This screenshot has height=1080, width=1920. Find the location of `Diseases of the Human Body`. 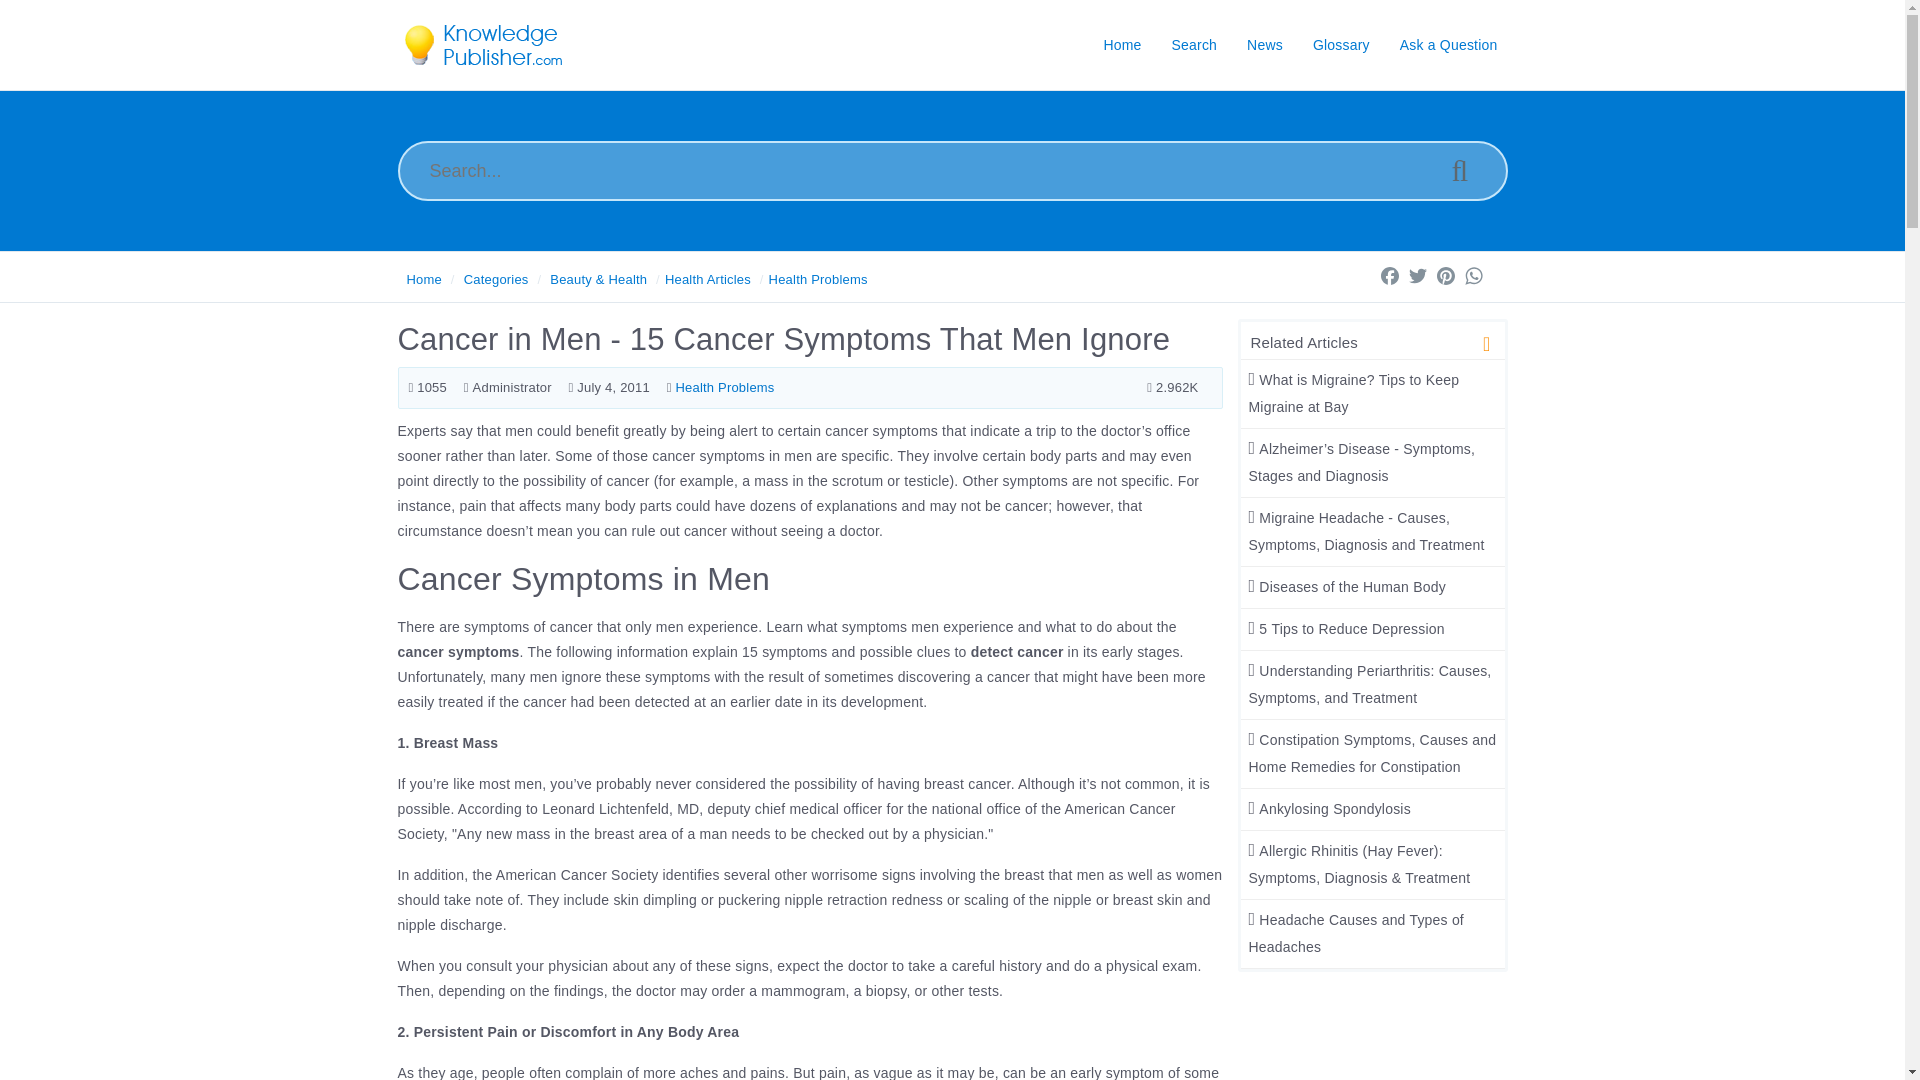

Diseases of the Human Body is located at coordinates (1346, 586).